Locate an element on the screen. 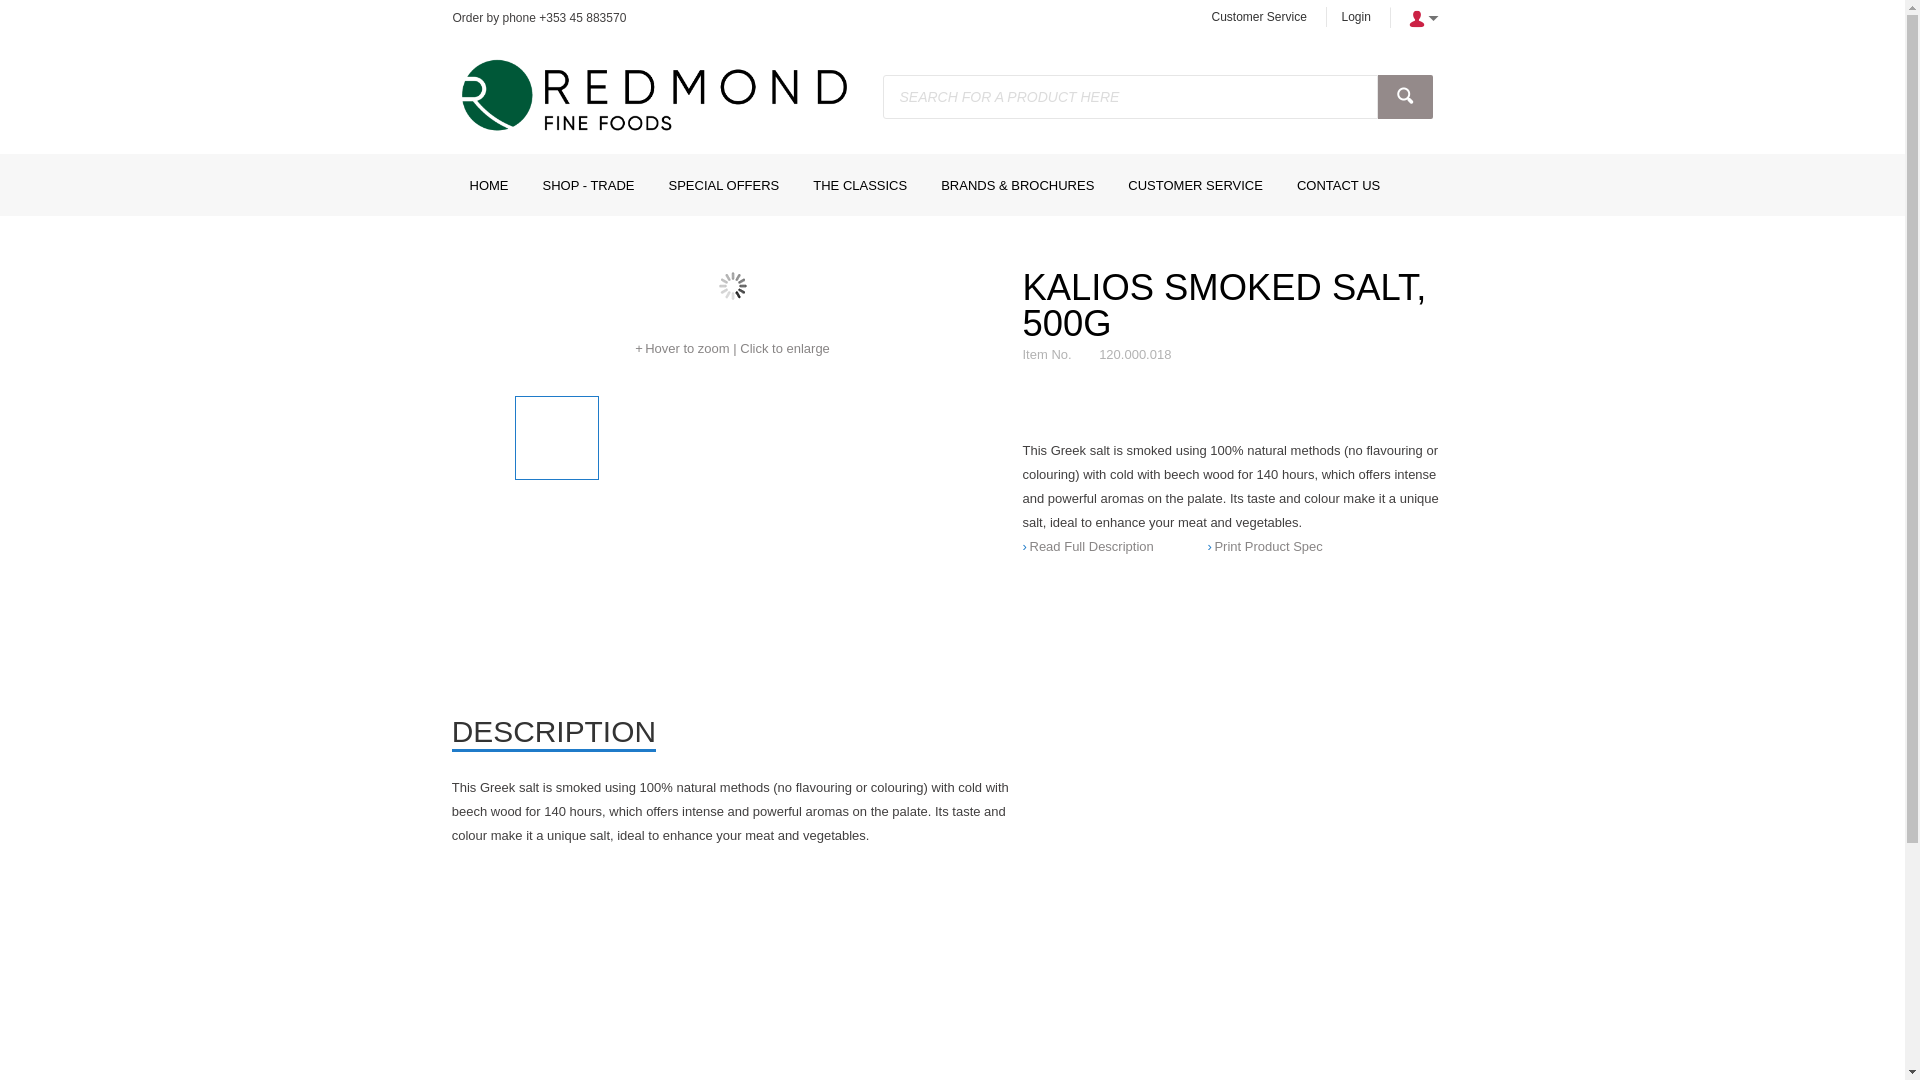 Image resolution: width=1920 pixels, height=1080 pixels. SHOP - TRADE is located at coordinates (589, 185).